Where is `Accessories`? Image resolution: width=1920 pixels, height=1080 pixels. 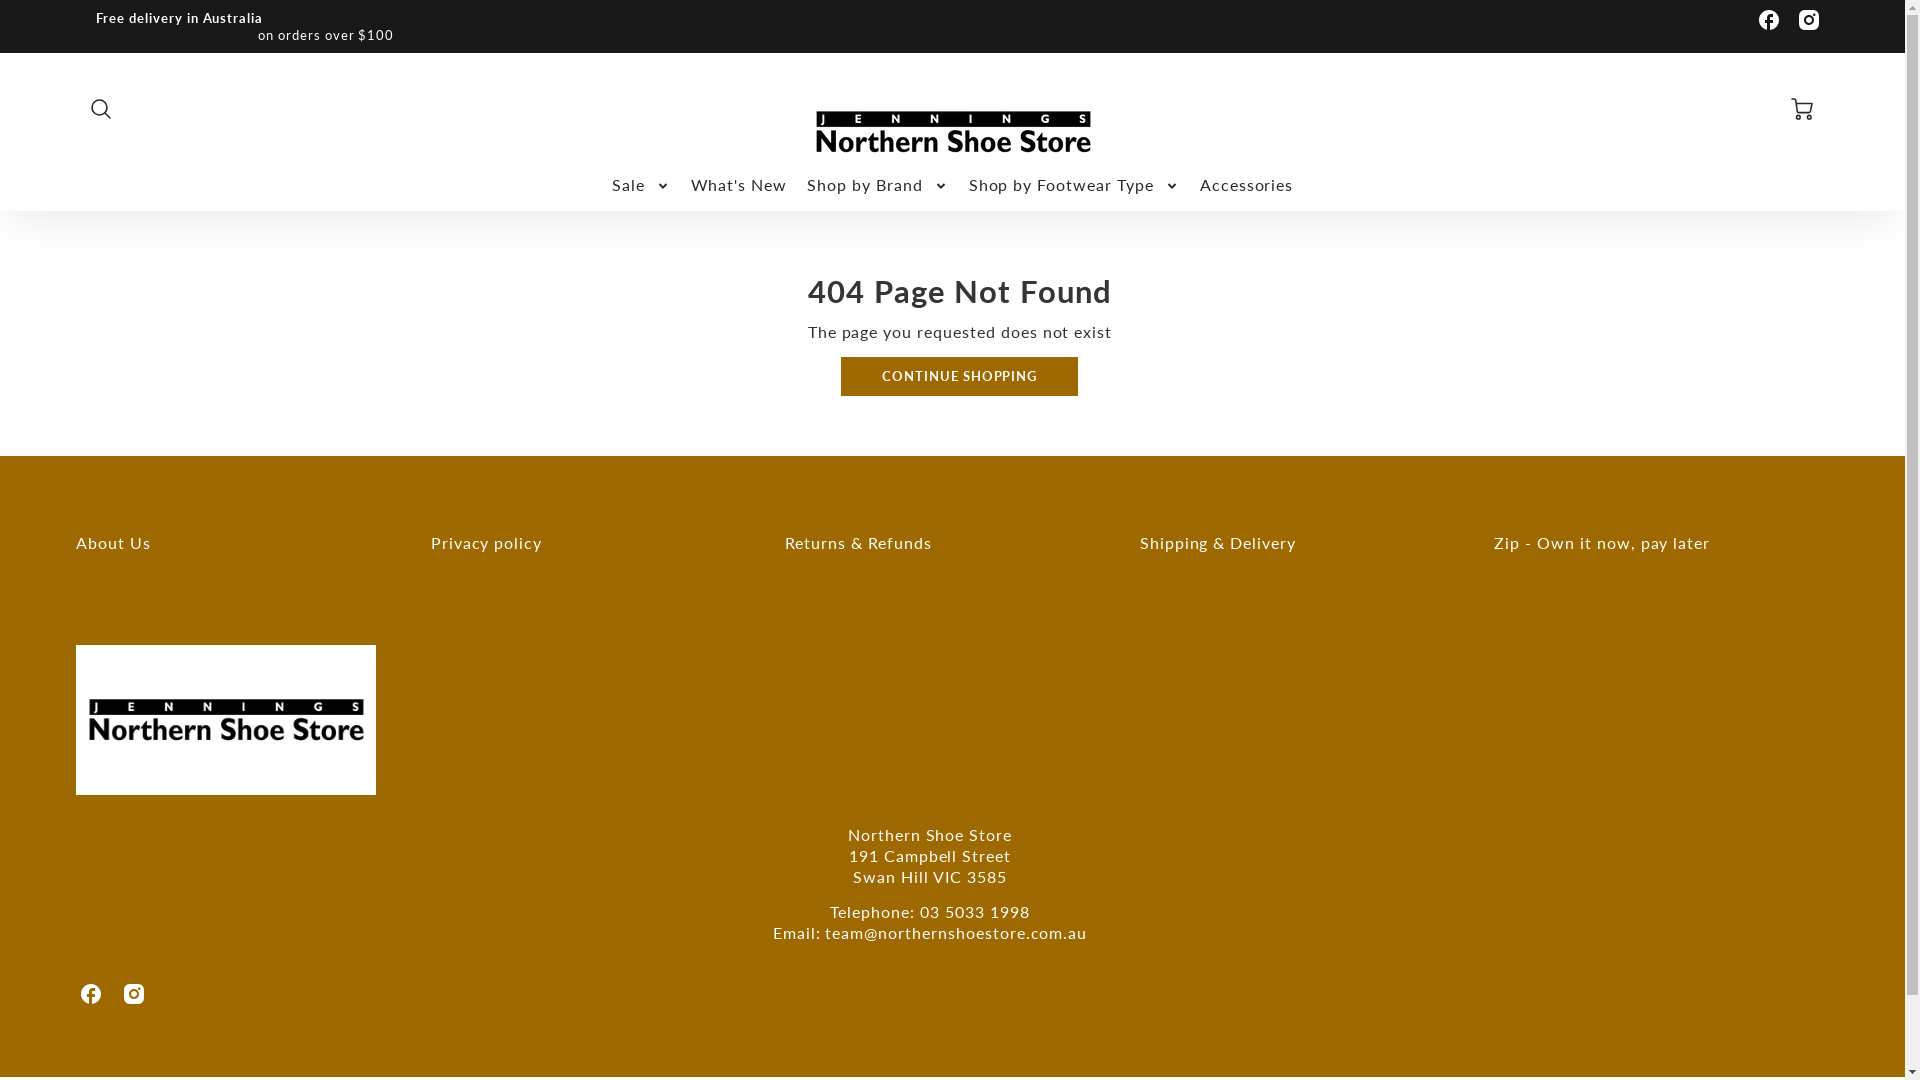 Accessories is located at coordinates (1247, 186).